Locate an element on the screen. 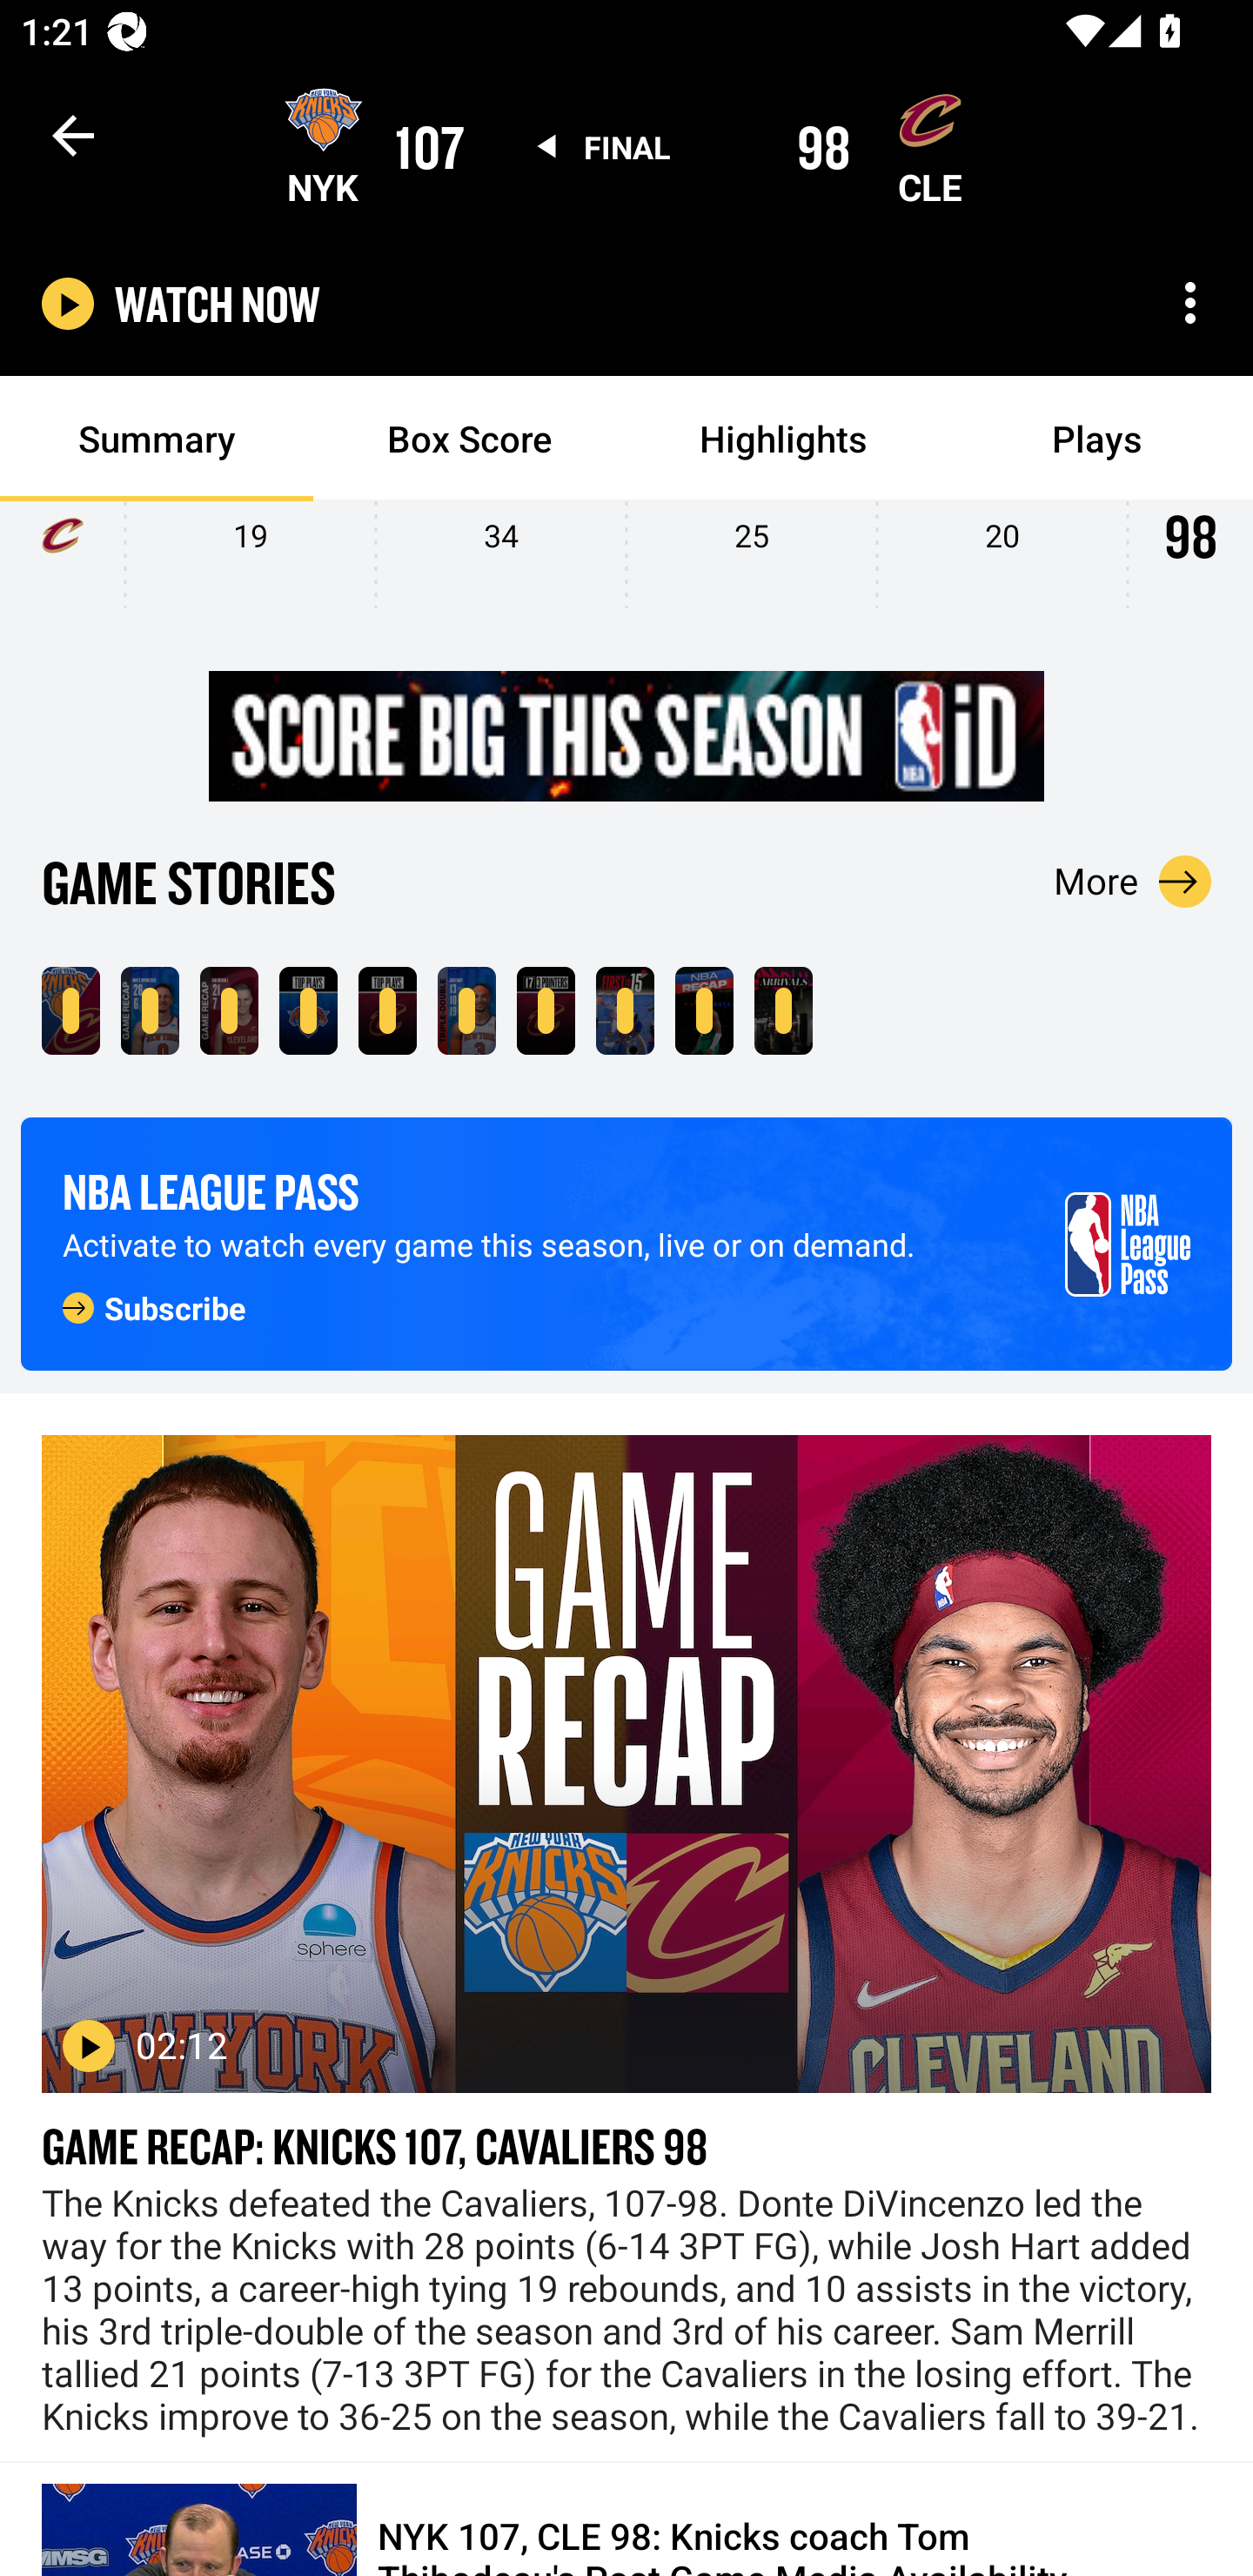 The image size is (1253, 2576). More options is located at coordinates (1190, 303).